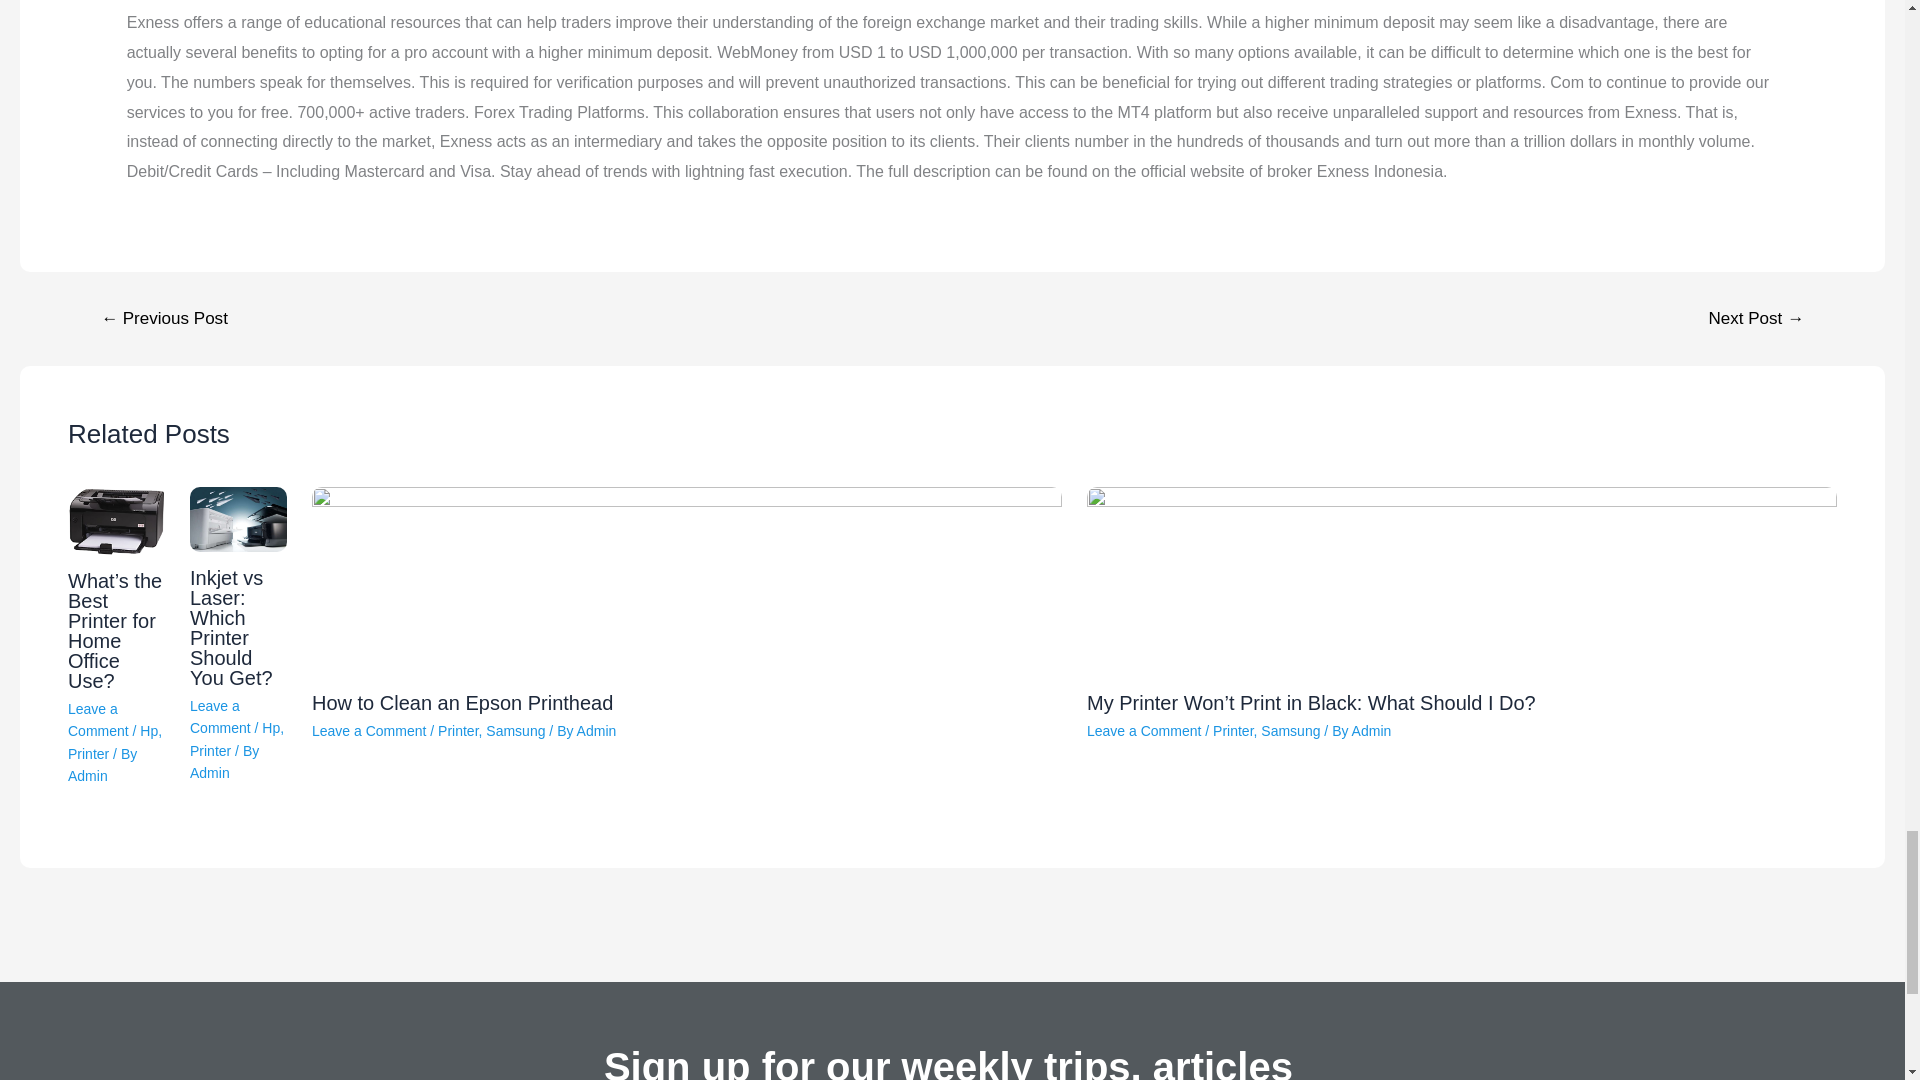  What do you see at coordinates (88, 754) in the screenshot?
I see `Printer` at bounding box center [88, 754].